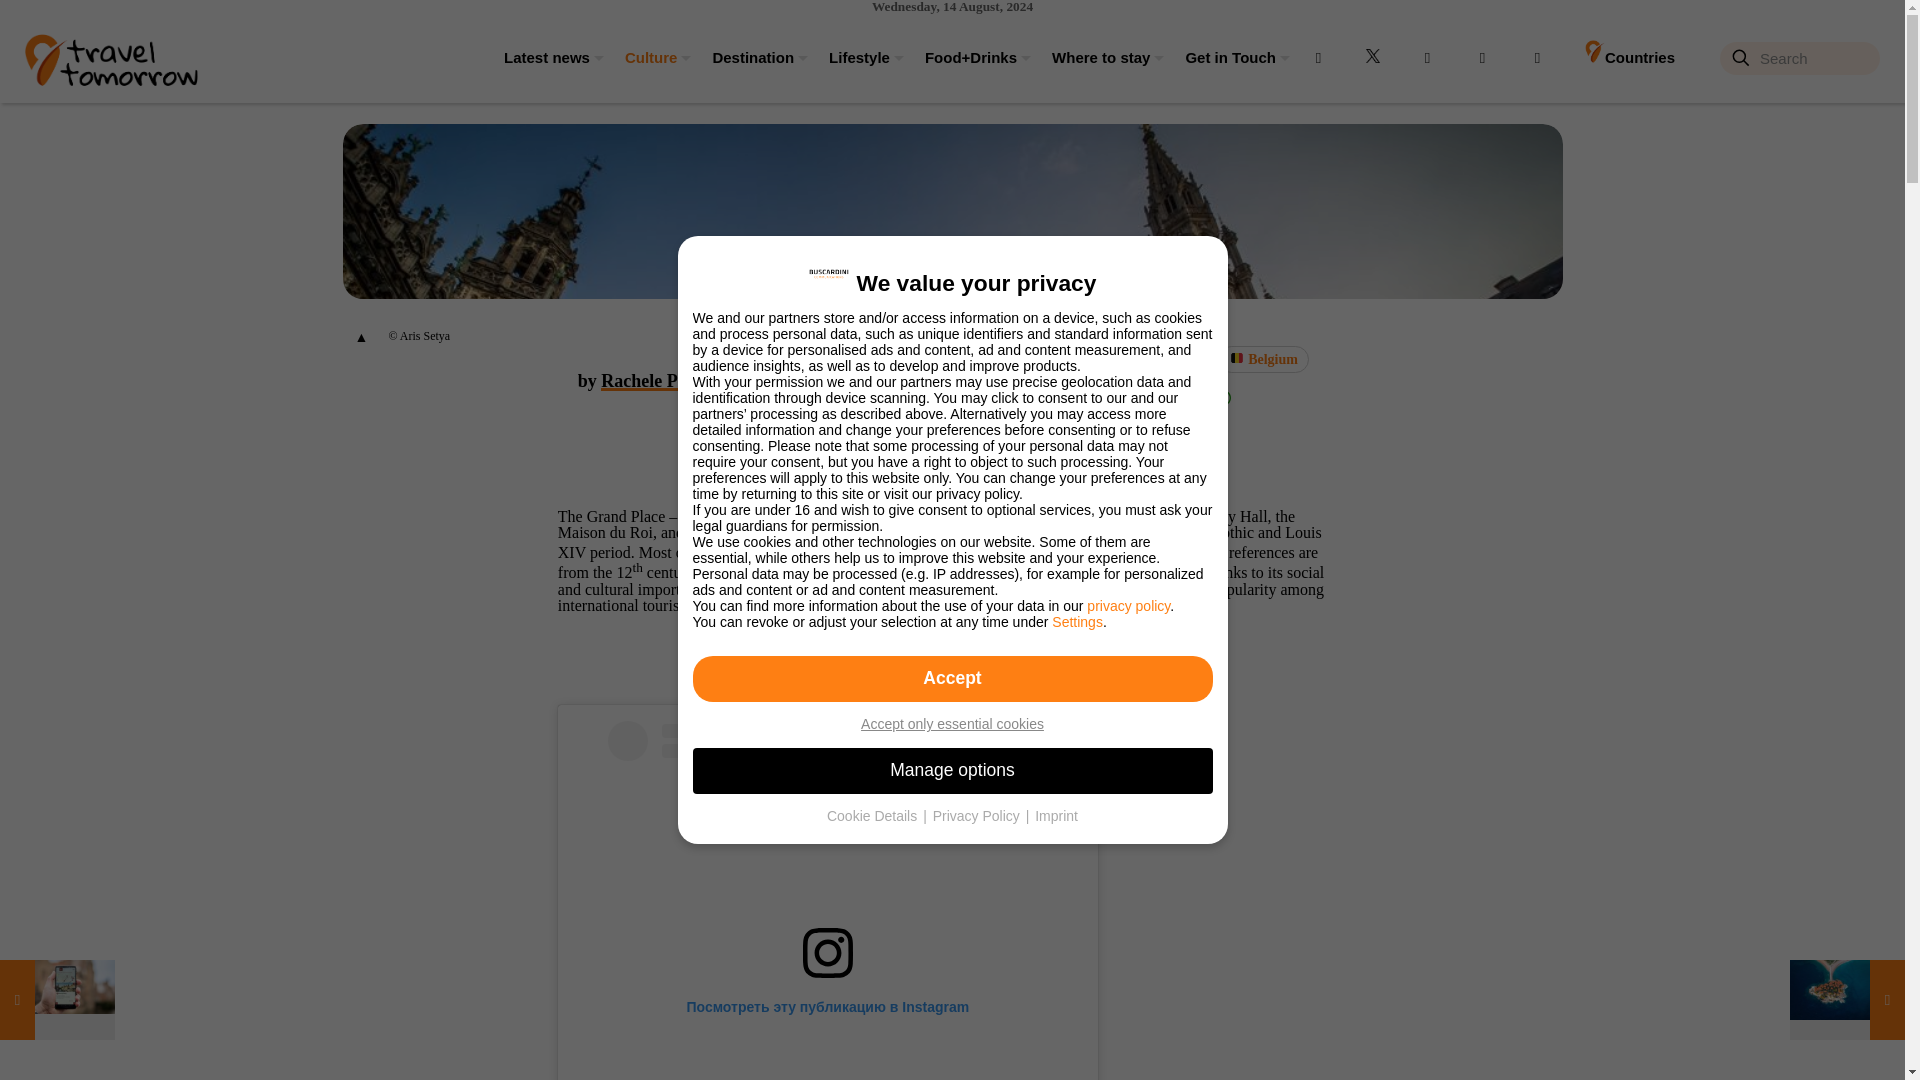 The image size is (1920, 1080). What do you see at coordinates (110, 57) in the screenshot?
I see `Travel Tomorrow` at bounding box center [110, 57].